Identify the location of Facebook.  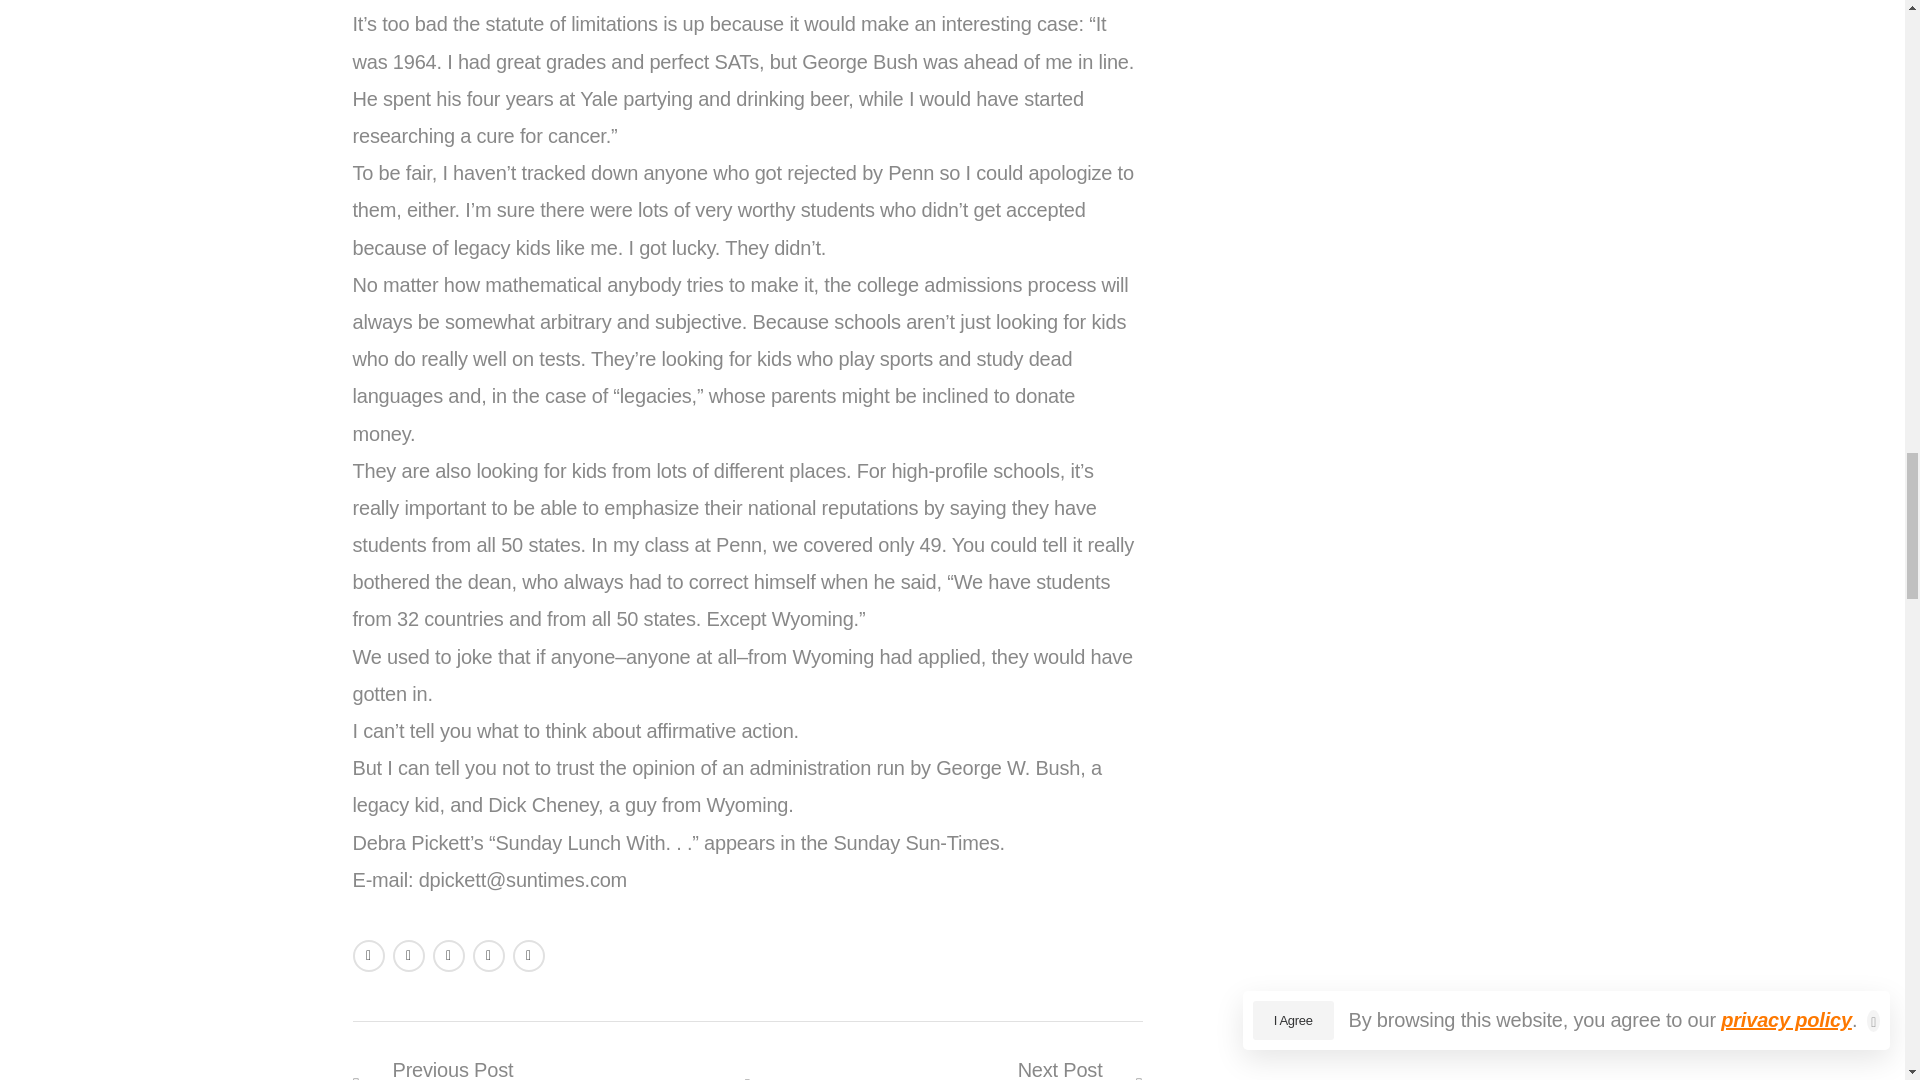
(548, 1066).